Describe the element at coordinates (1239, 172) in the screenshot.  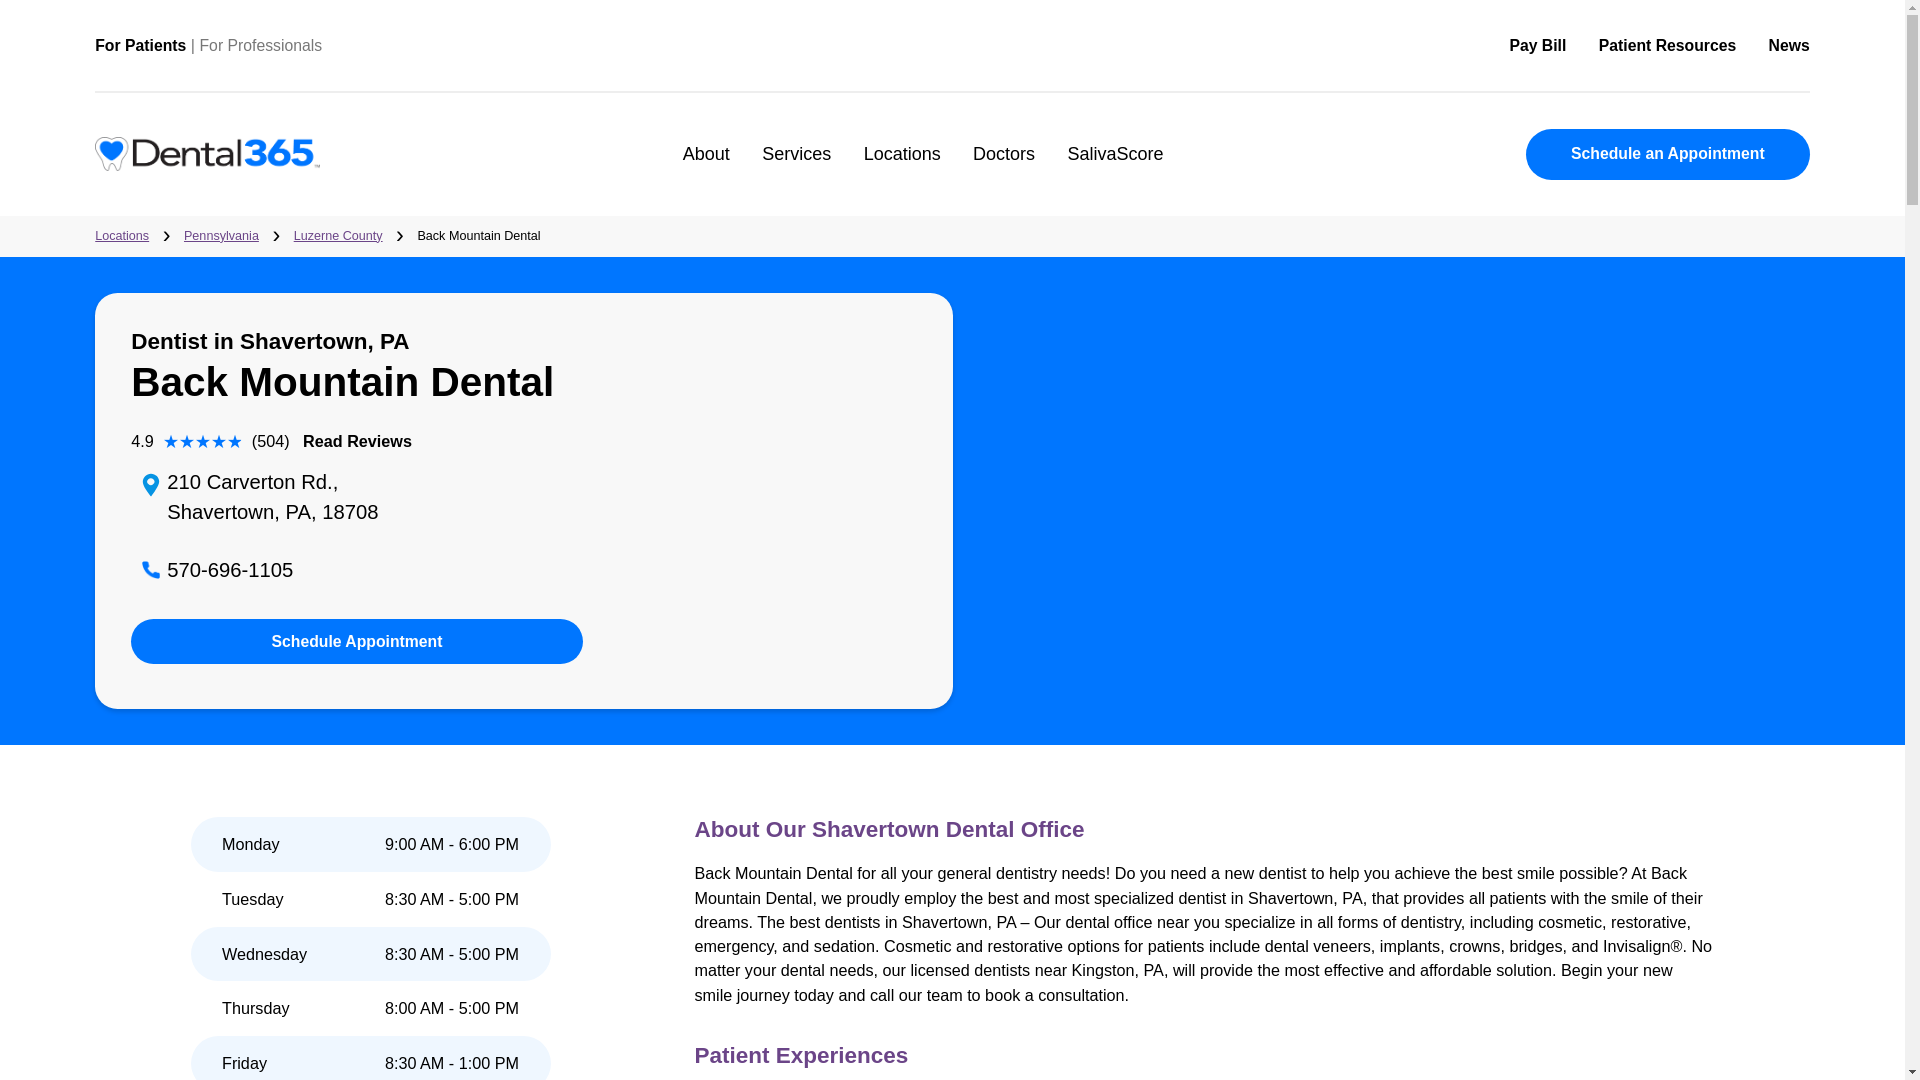
I see `SalivaScore` at that location.